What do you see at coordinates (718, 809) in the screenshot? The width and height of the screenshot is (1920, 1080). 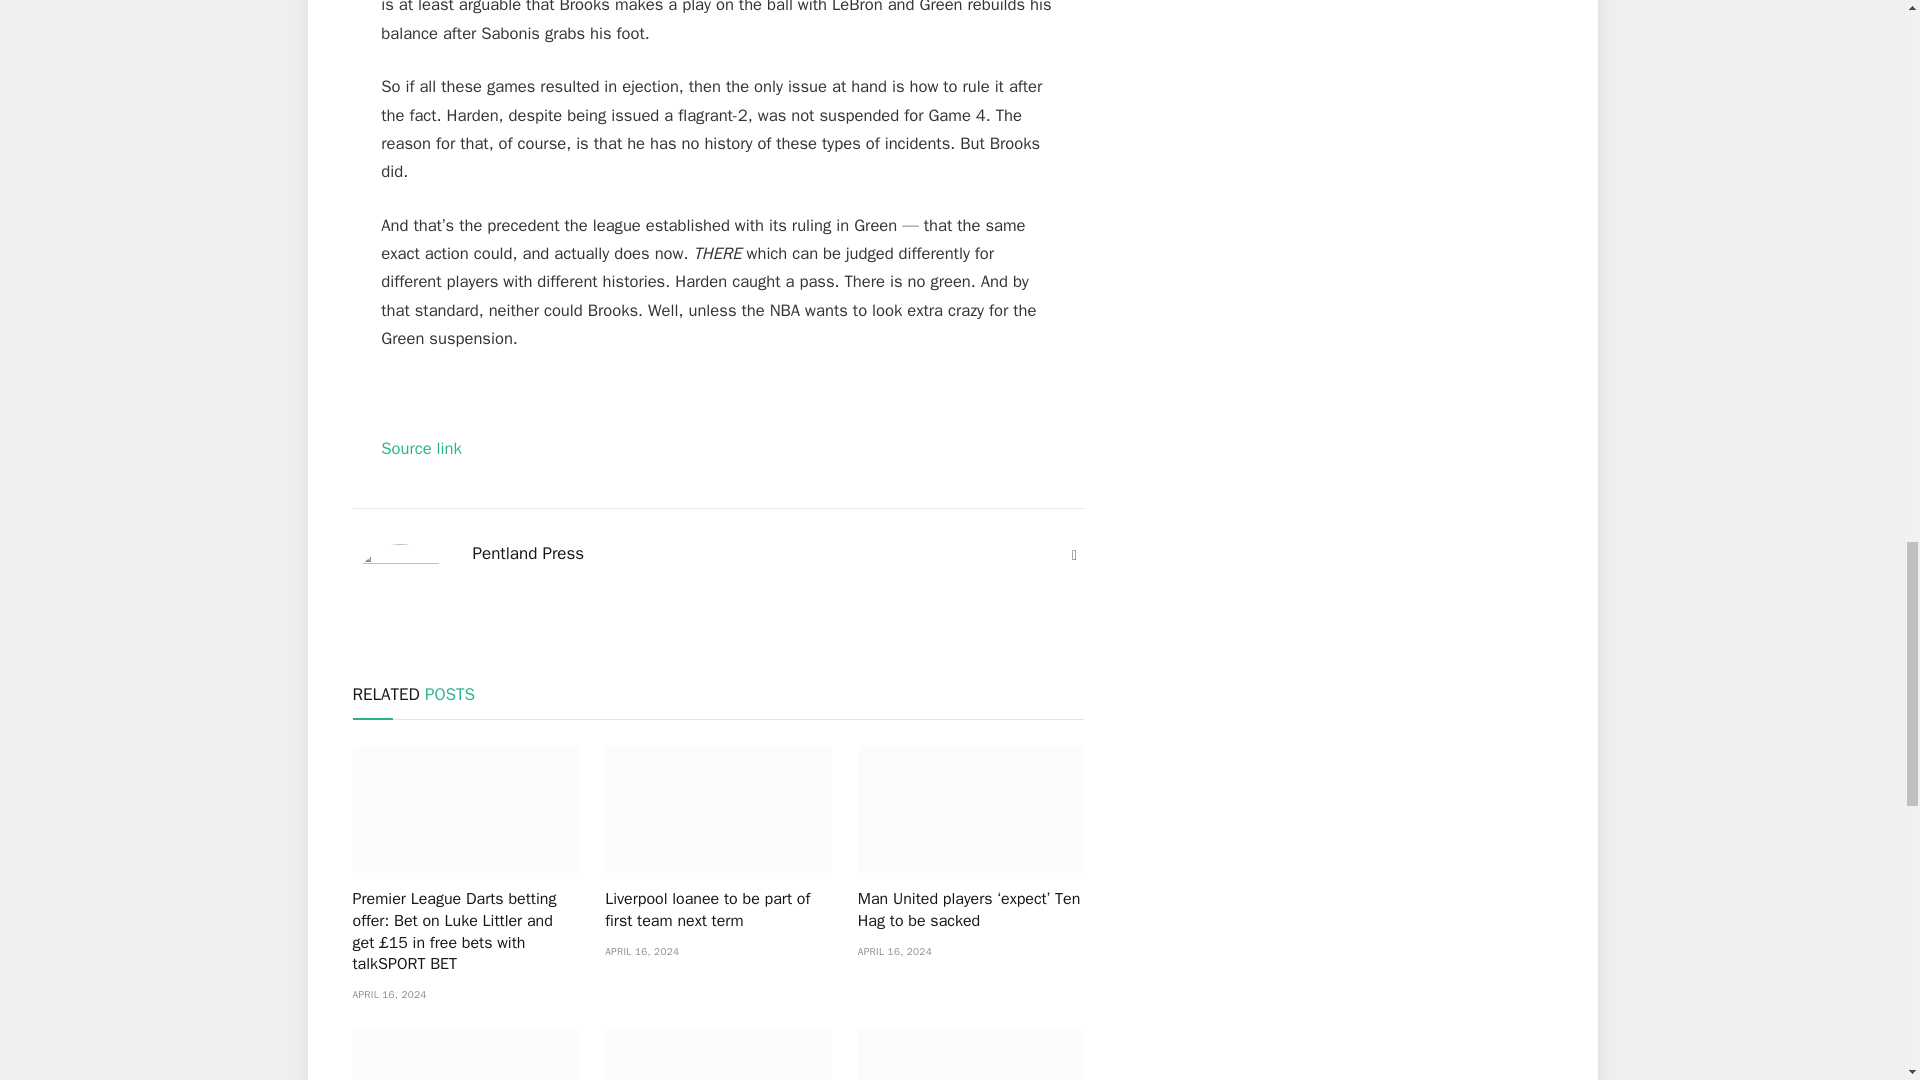 I see `Liverpool loanee to be part of first team next term` at bounding box center [718, 809].